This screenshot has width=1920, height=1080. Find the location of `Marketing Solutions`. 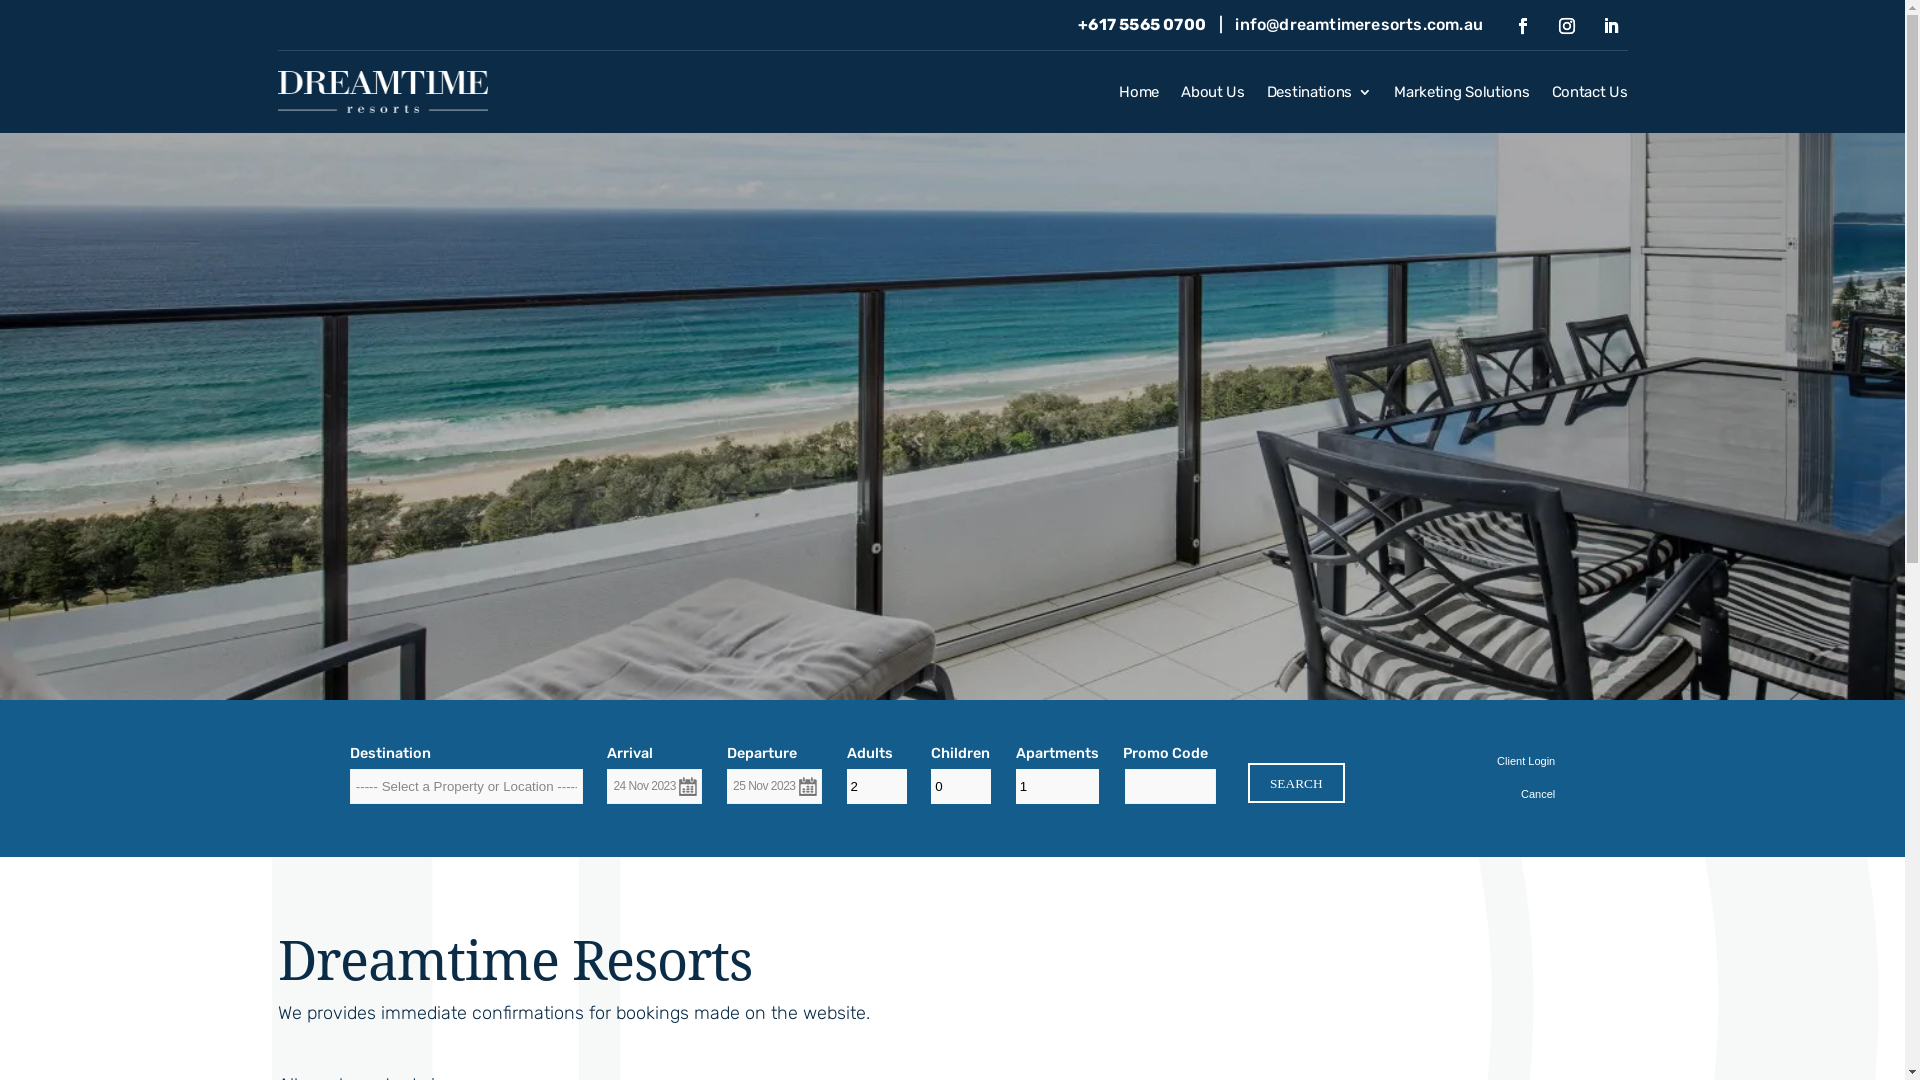

Marketing Solutions is located at coordinates (1462, 96).